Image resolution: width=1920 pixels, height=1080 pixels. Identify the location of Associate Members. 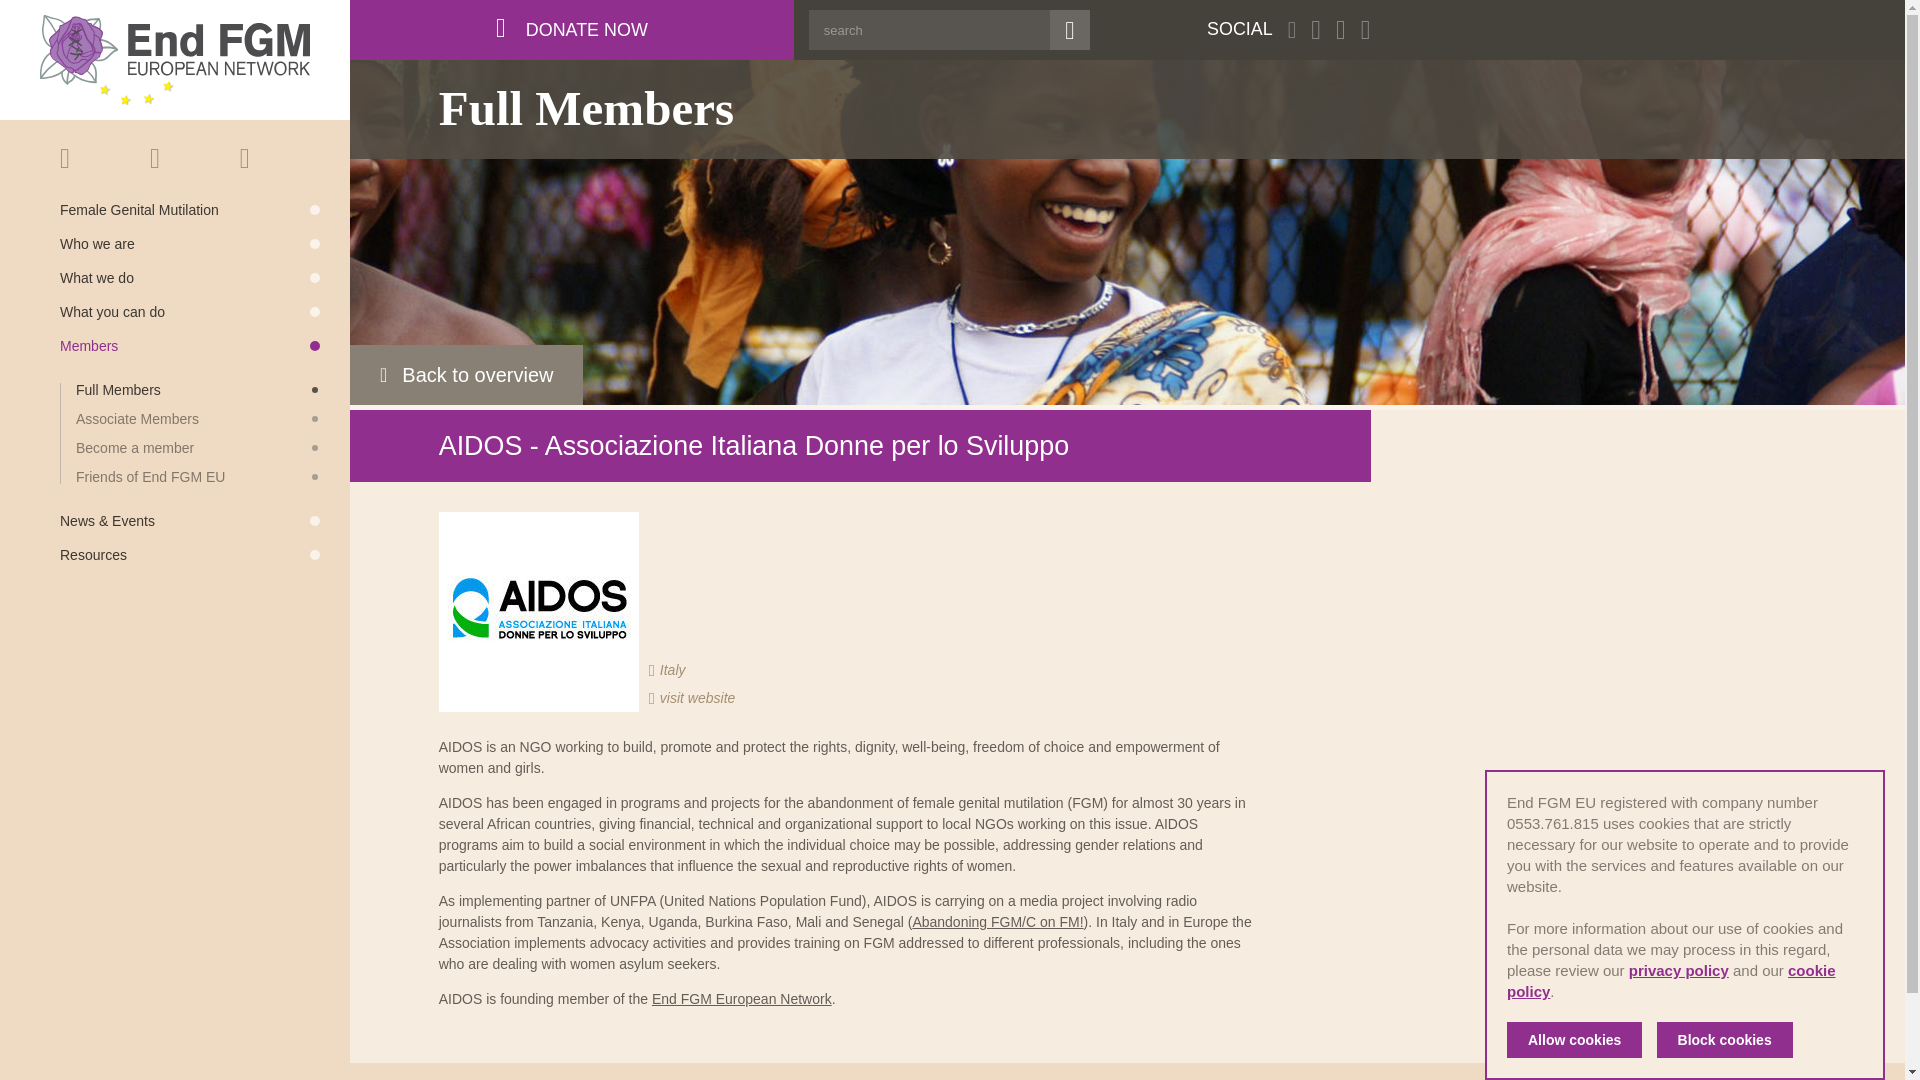
(198, 418).